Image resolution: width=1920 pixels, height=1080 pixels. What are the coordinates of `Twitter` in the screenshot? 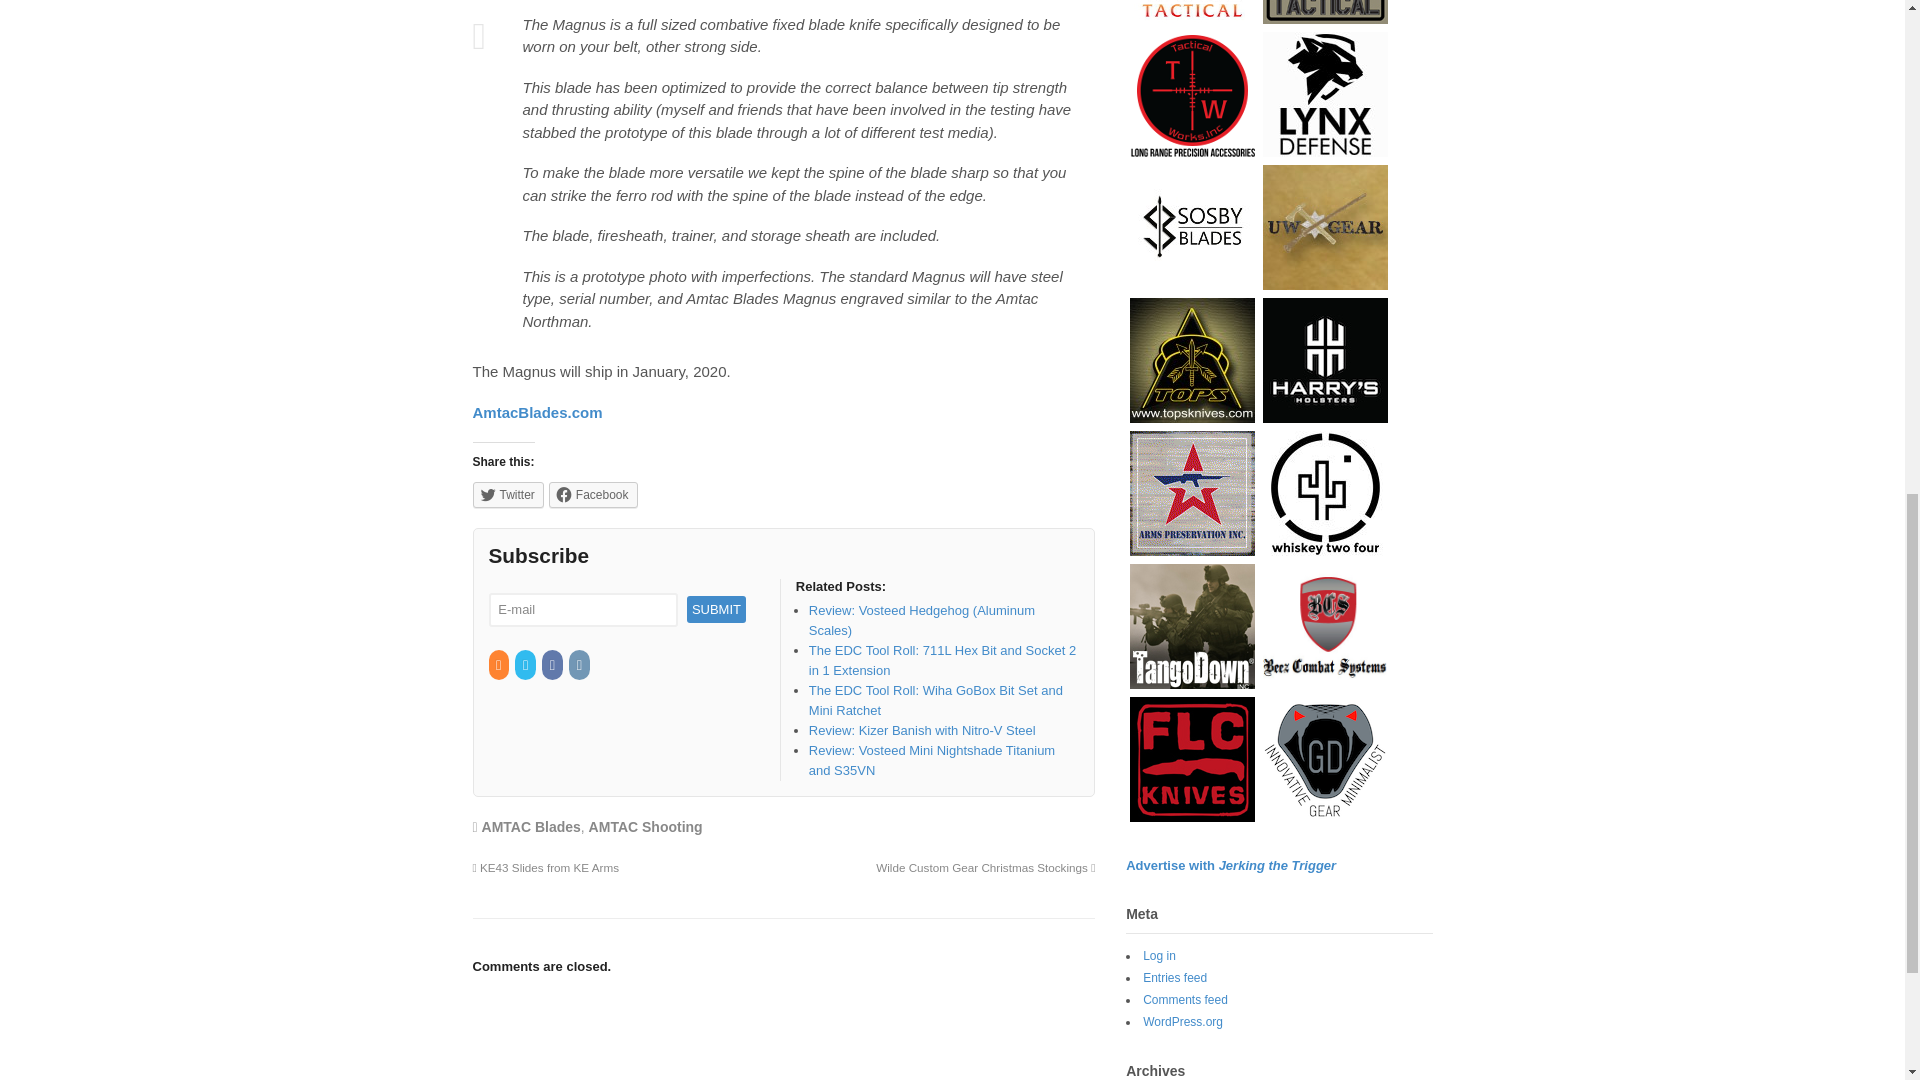 It's located at (508, 494).